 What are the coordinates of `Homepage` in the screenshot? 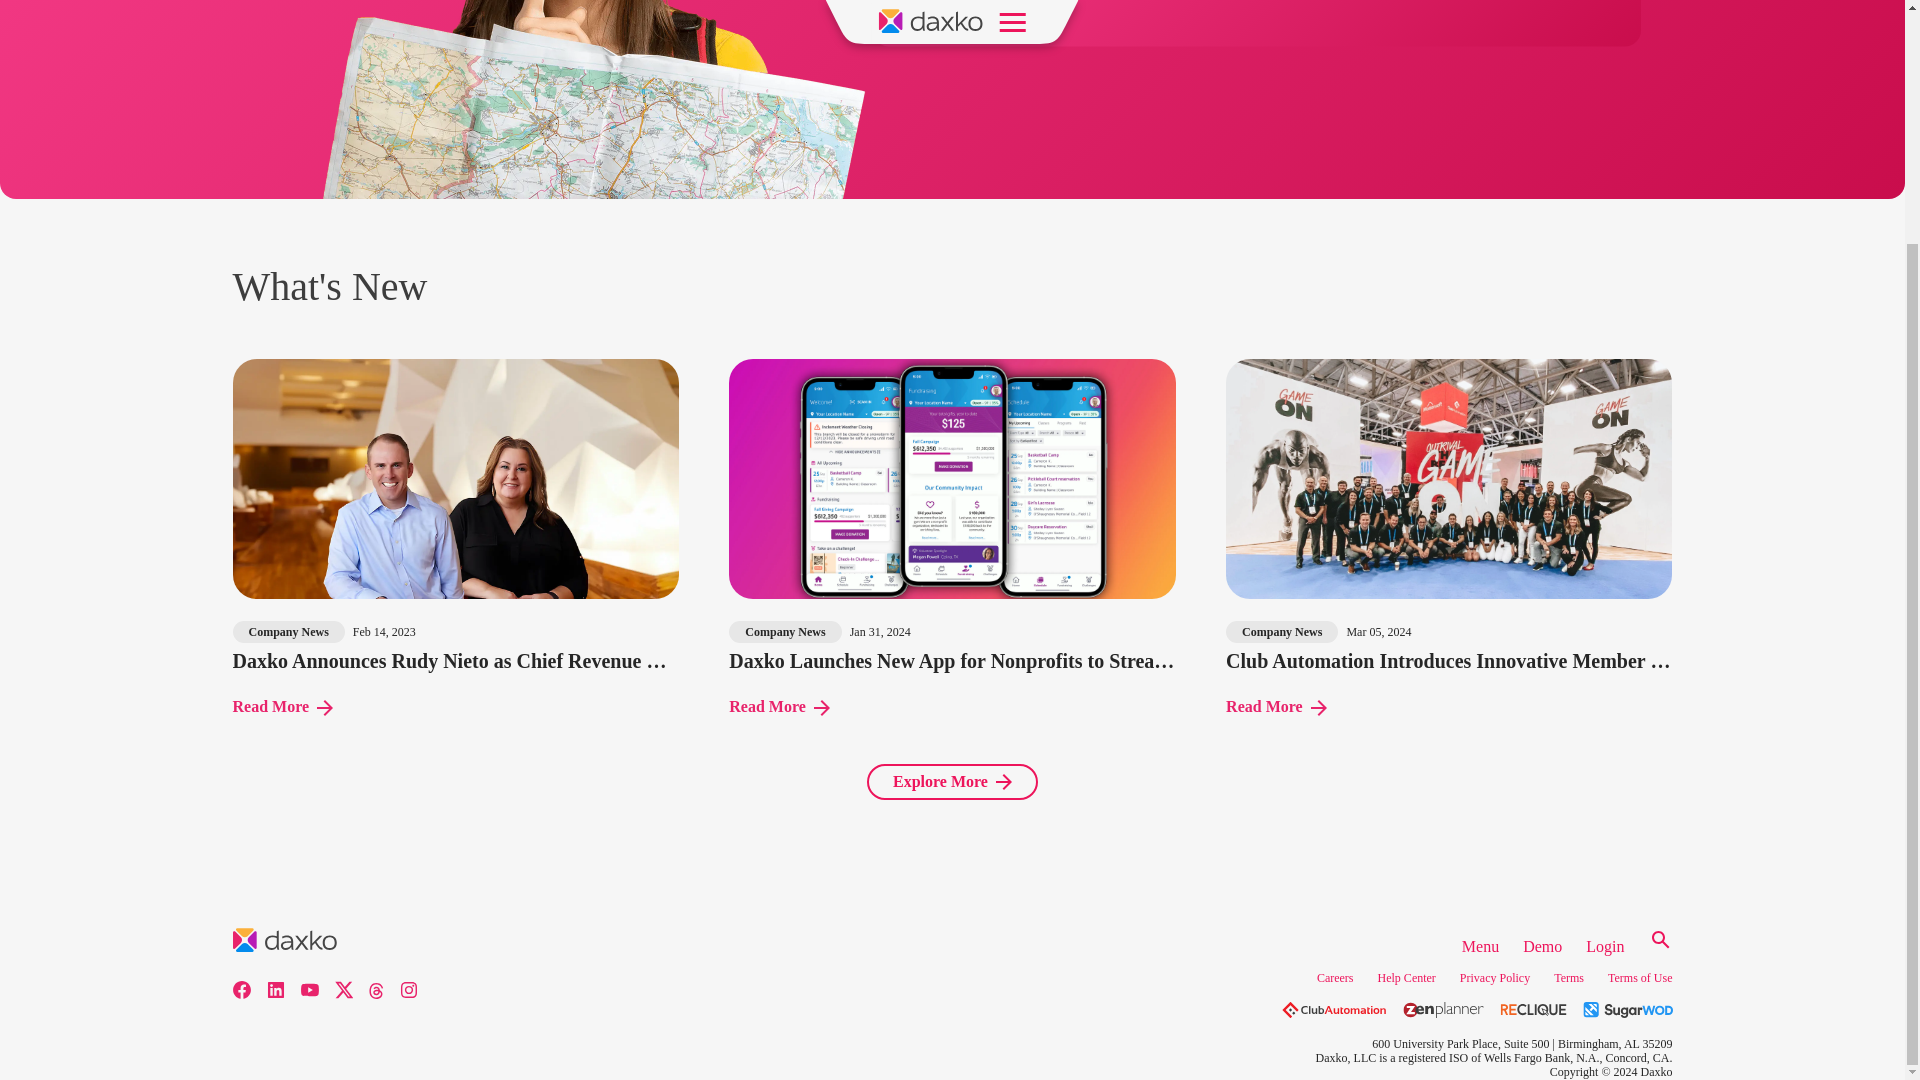 It's located at (968, 11).